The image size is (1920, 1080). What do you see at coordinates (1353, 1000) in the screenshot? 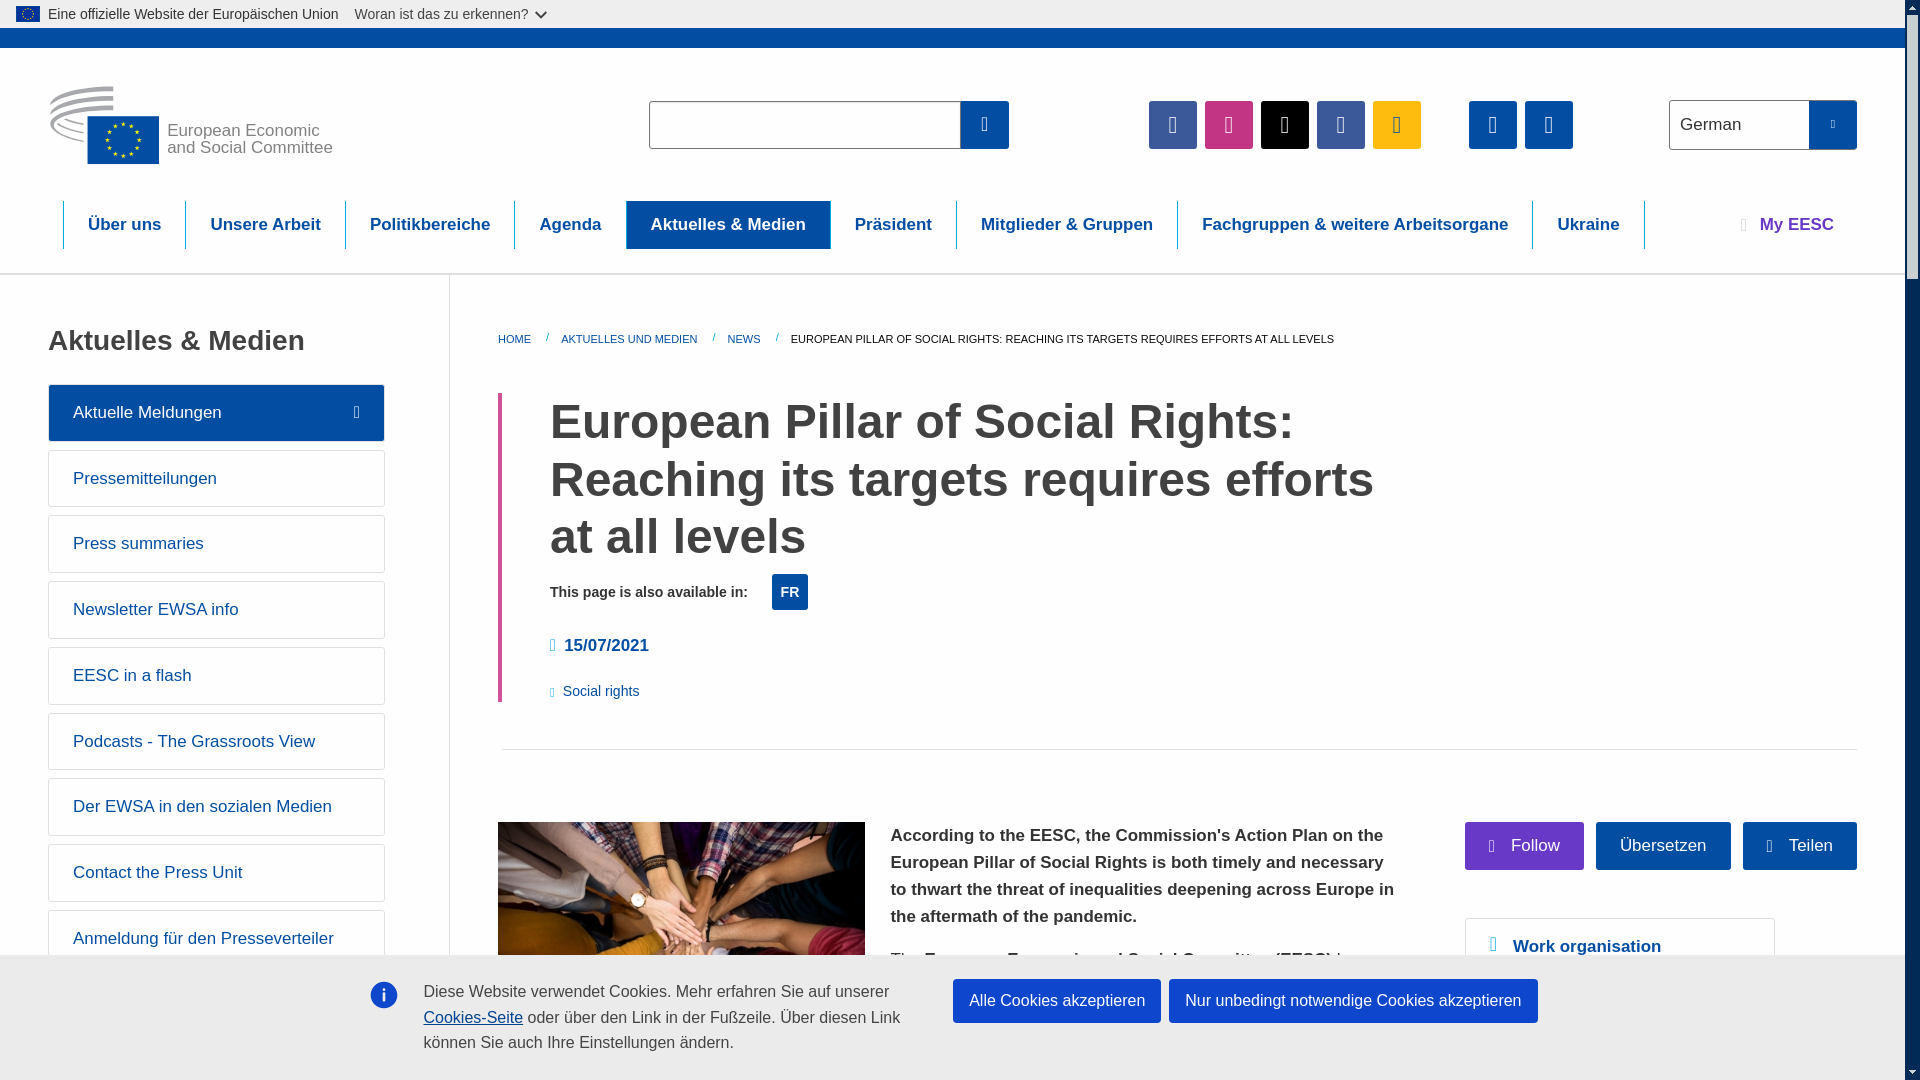
I see `Nur unbedingt notwendige Cookies akzeptieren` at bounding box center [1353, 1000].